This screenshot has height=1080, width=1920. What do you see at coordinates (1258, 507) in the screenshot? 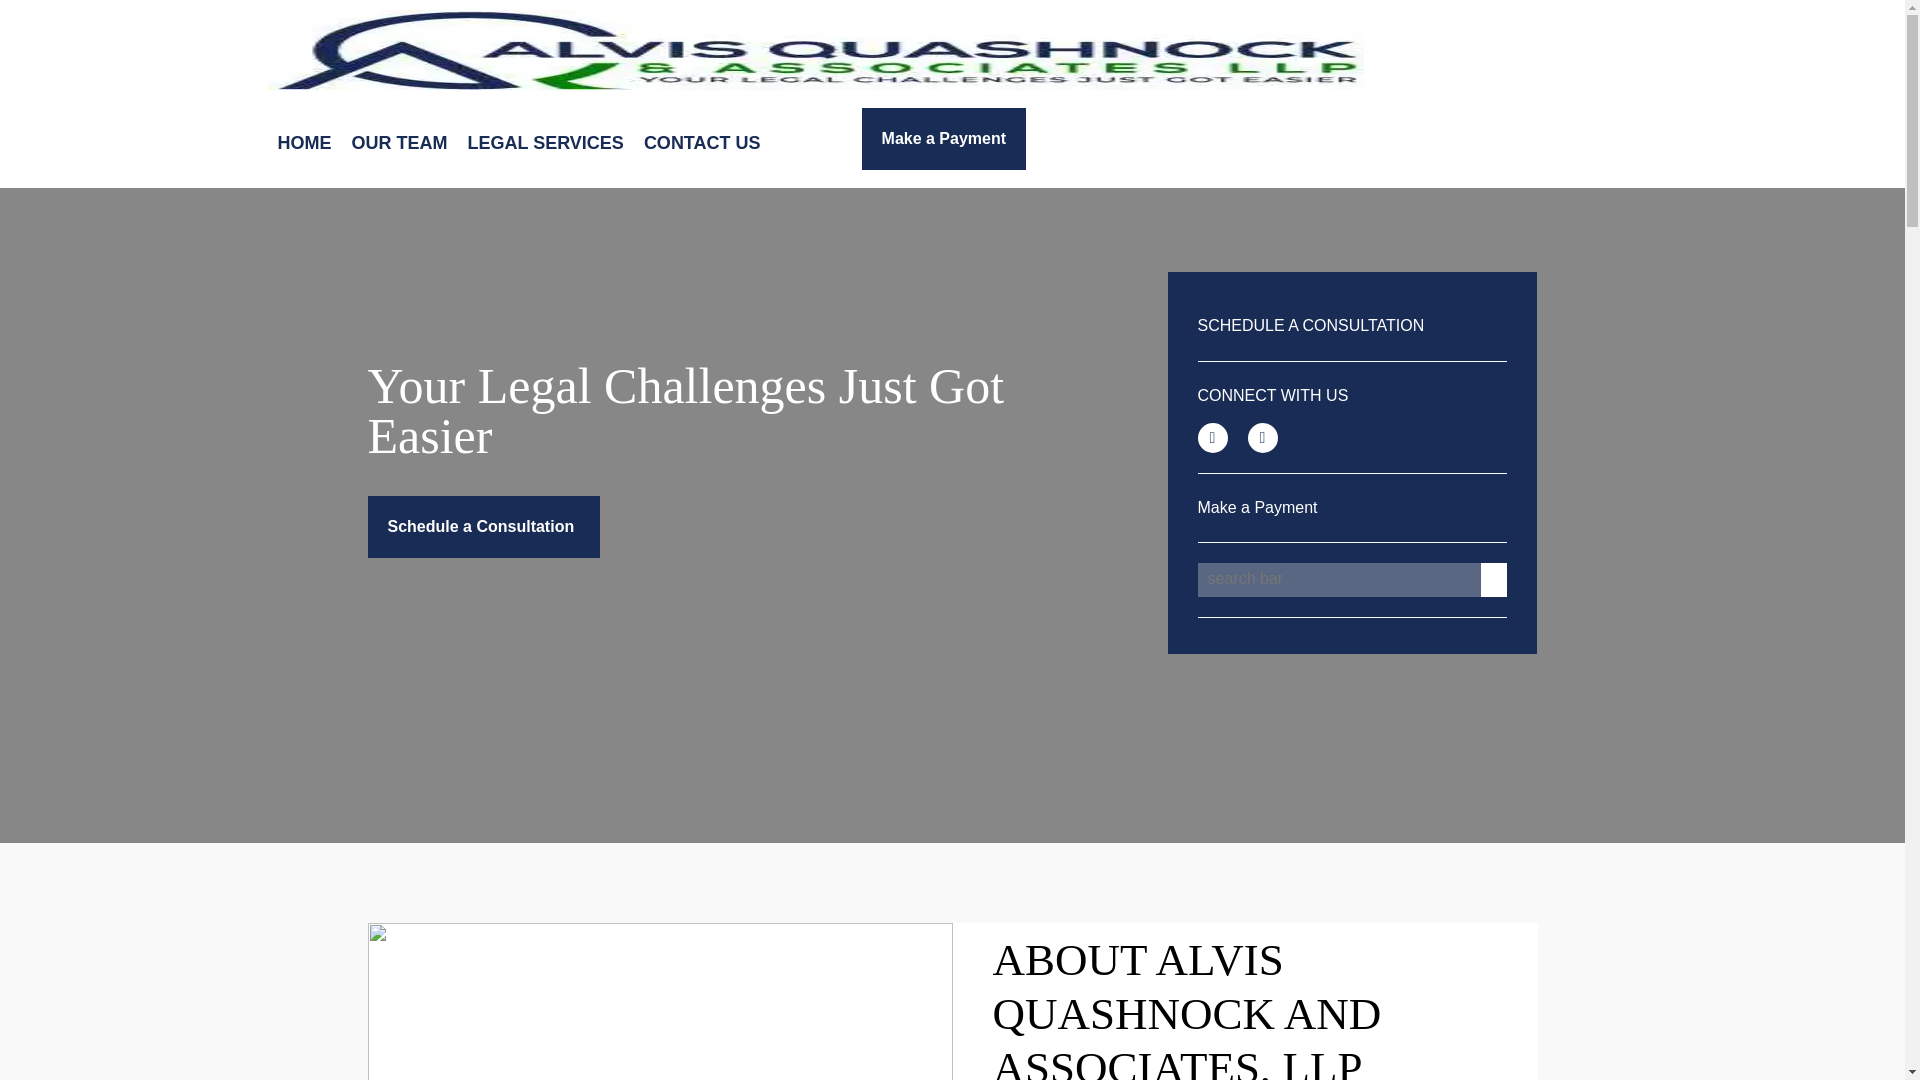
I see `Make a Payment` at bounding box center [1258, 507].